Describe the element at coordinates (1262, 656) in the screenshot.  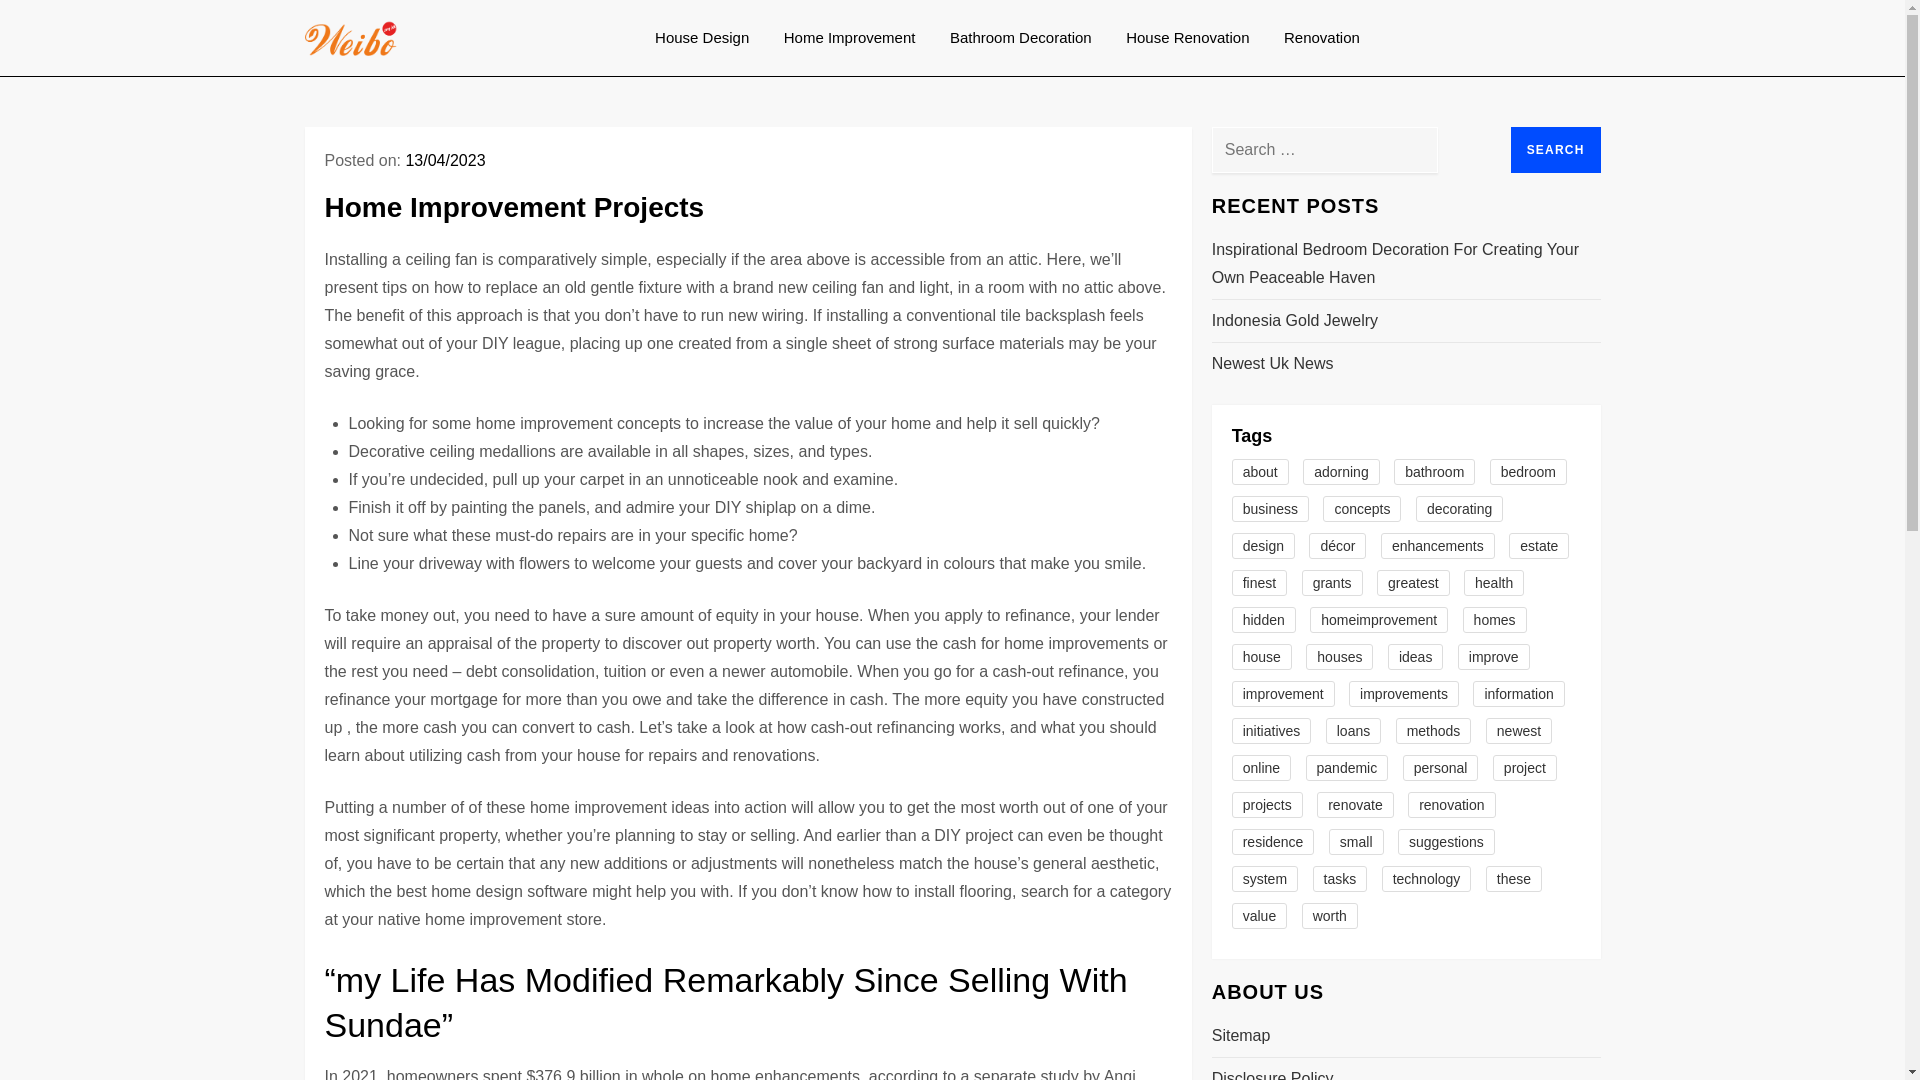
I see `house` at that location.